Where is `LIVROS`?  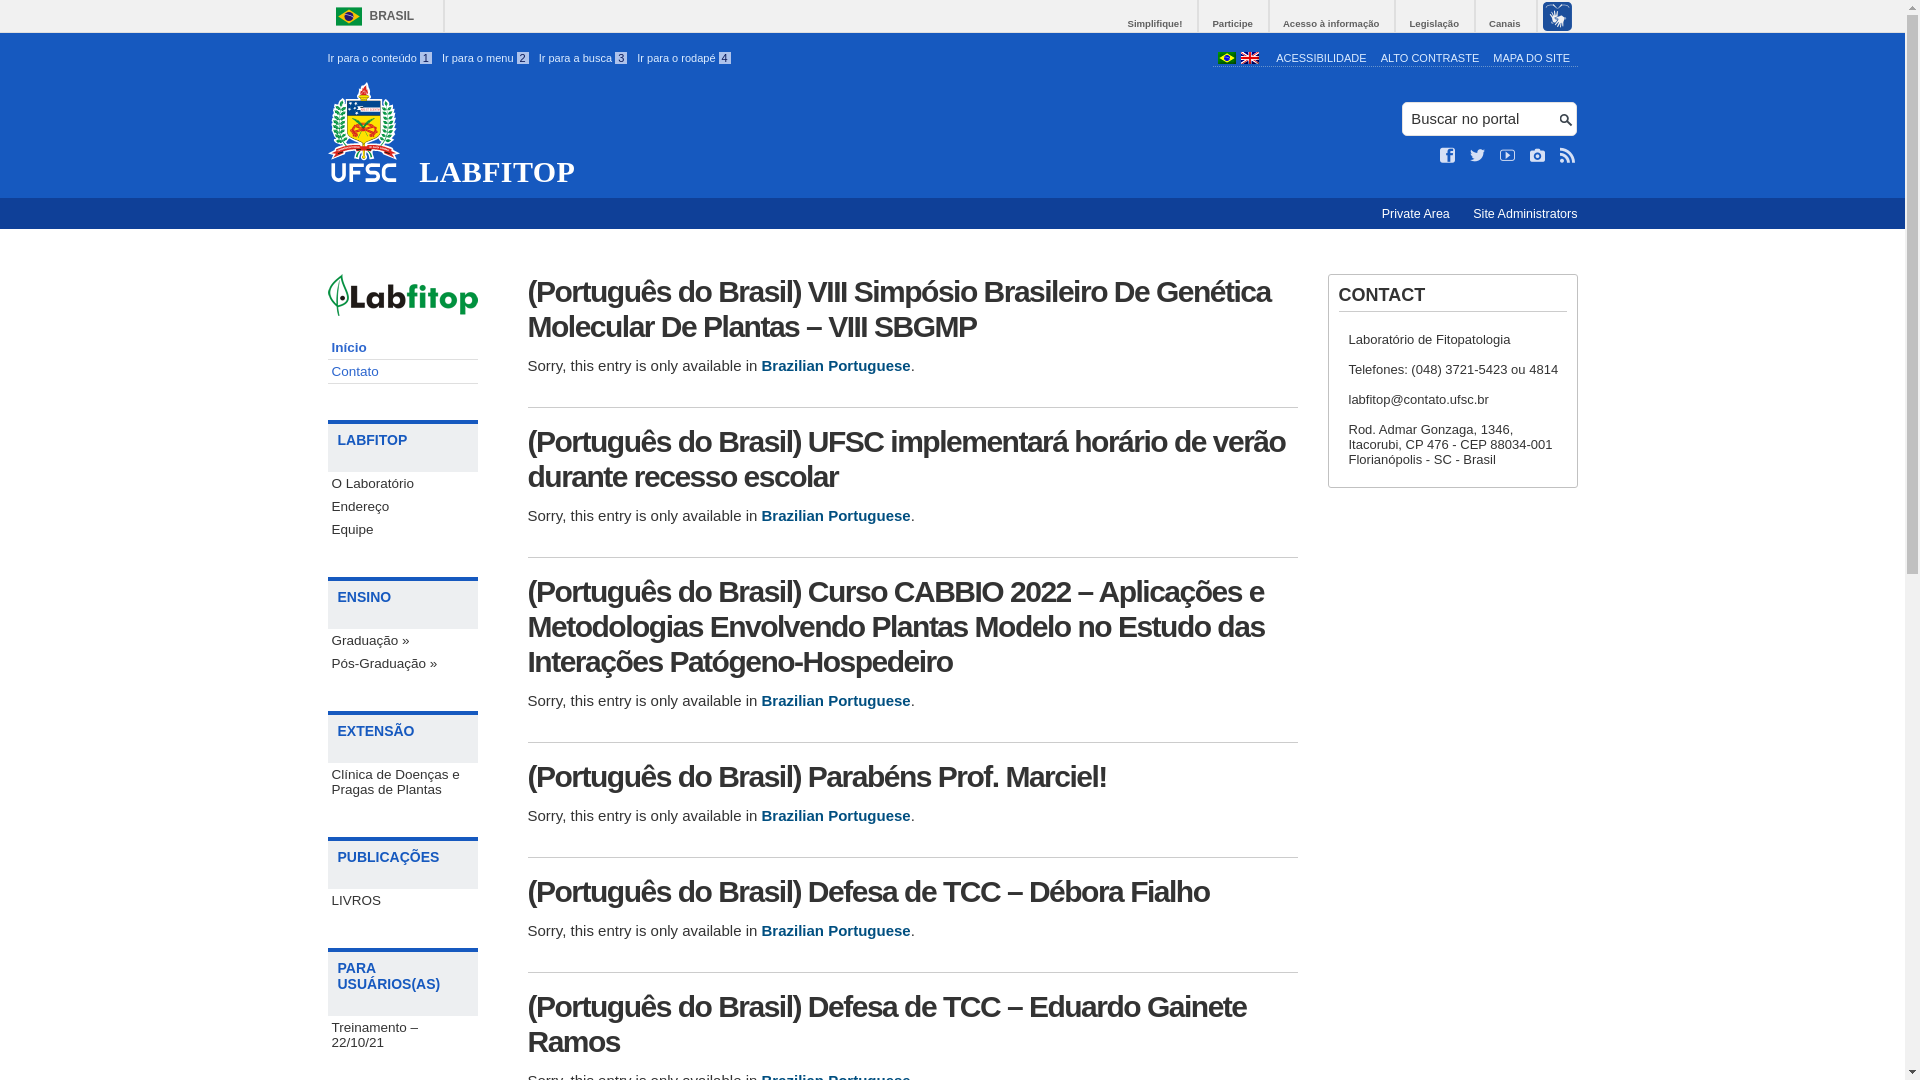 LIVROS is located at coordinates (403, 900).